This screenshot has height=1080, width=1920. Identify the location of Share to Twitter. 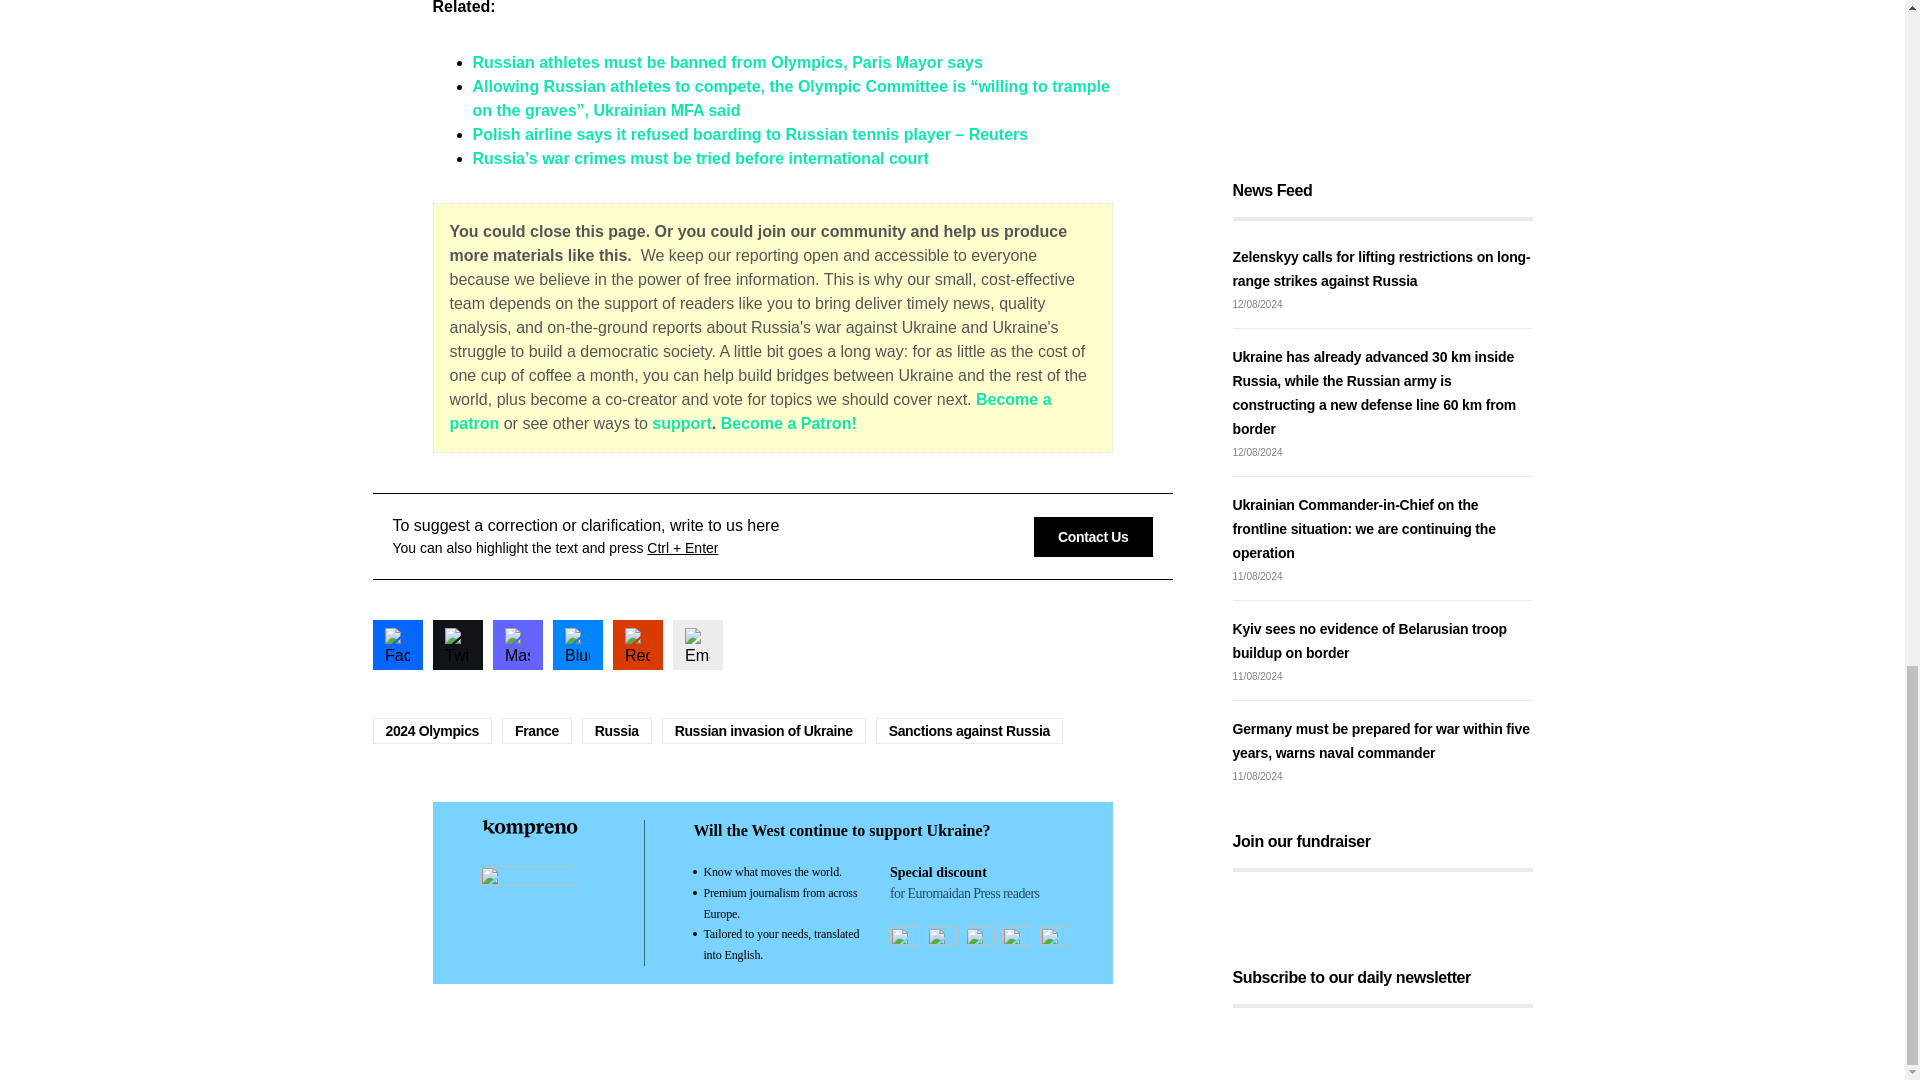
(456, 644).